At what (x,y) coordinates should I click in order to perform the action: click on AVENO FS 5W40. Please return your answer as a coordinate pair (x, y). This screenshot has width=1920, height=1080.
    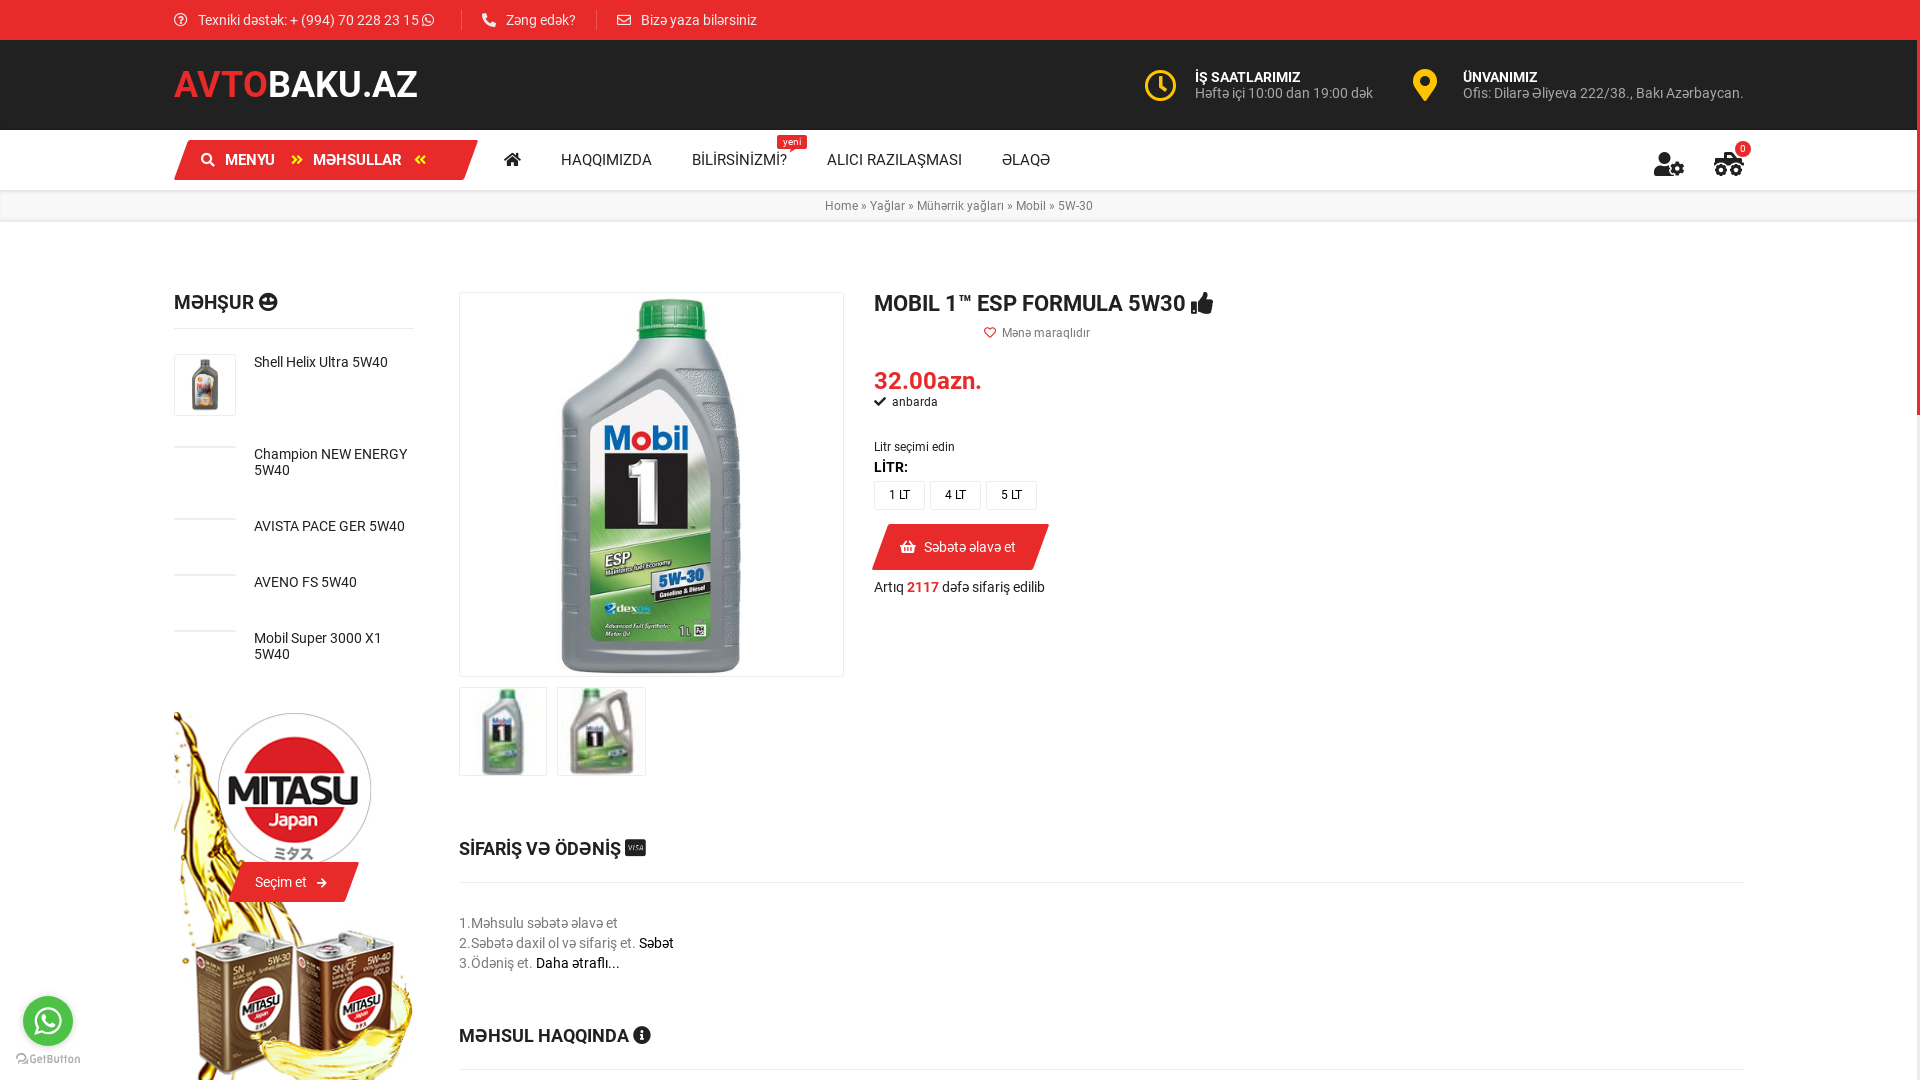
    Looking at the image, I should click on (334, 582).